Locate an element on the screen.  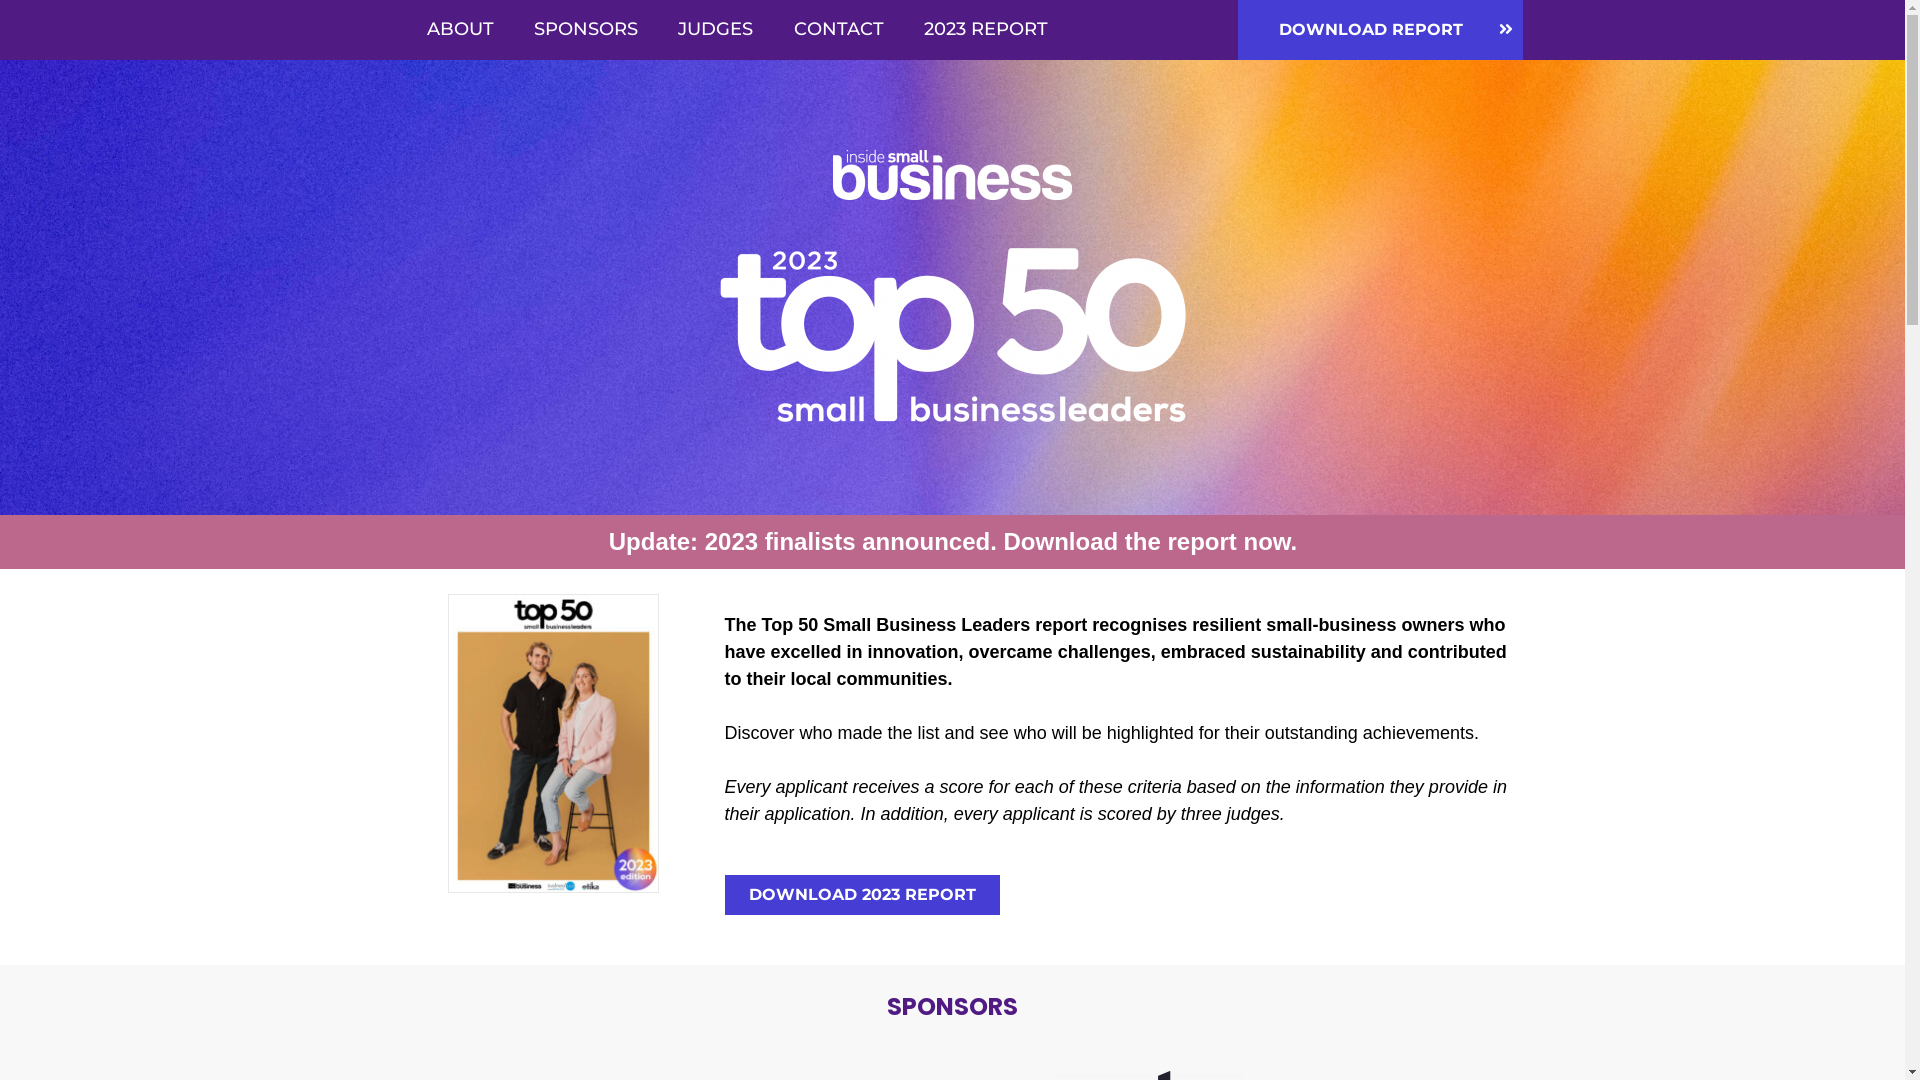
DOWNLOAD REPORT is located at coordinates (1380, 30).